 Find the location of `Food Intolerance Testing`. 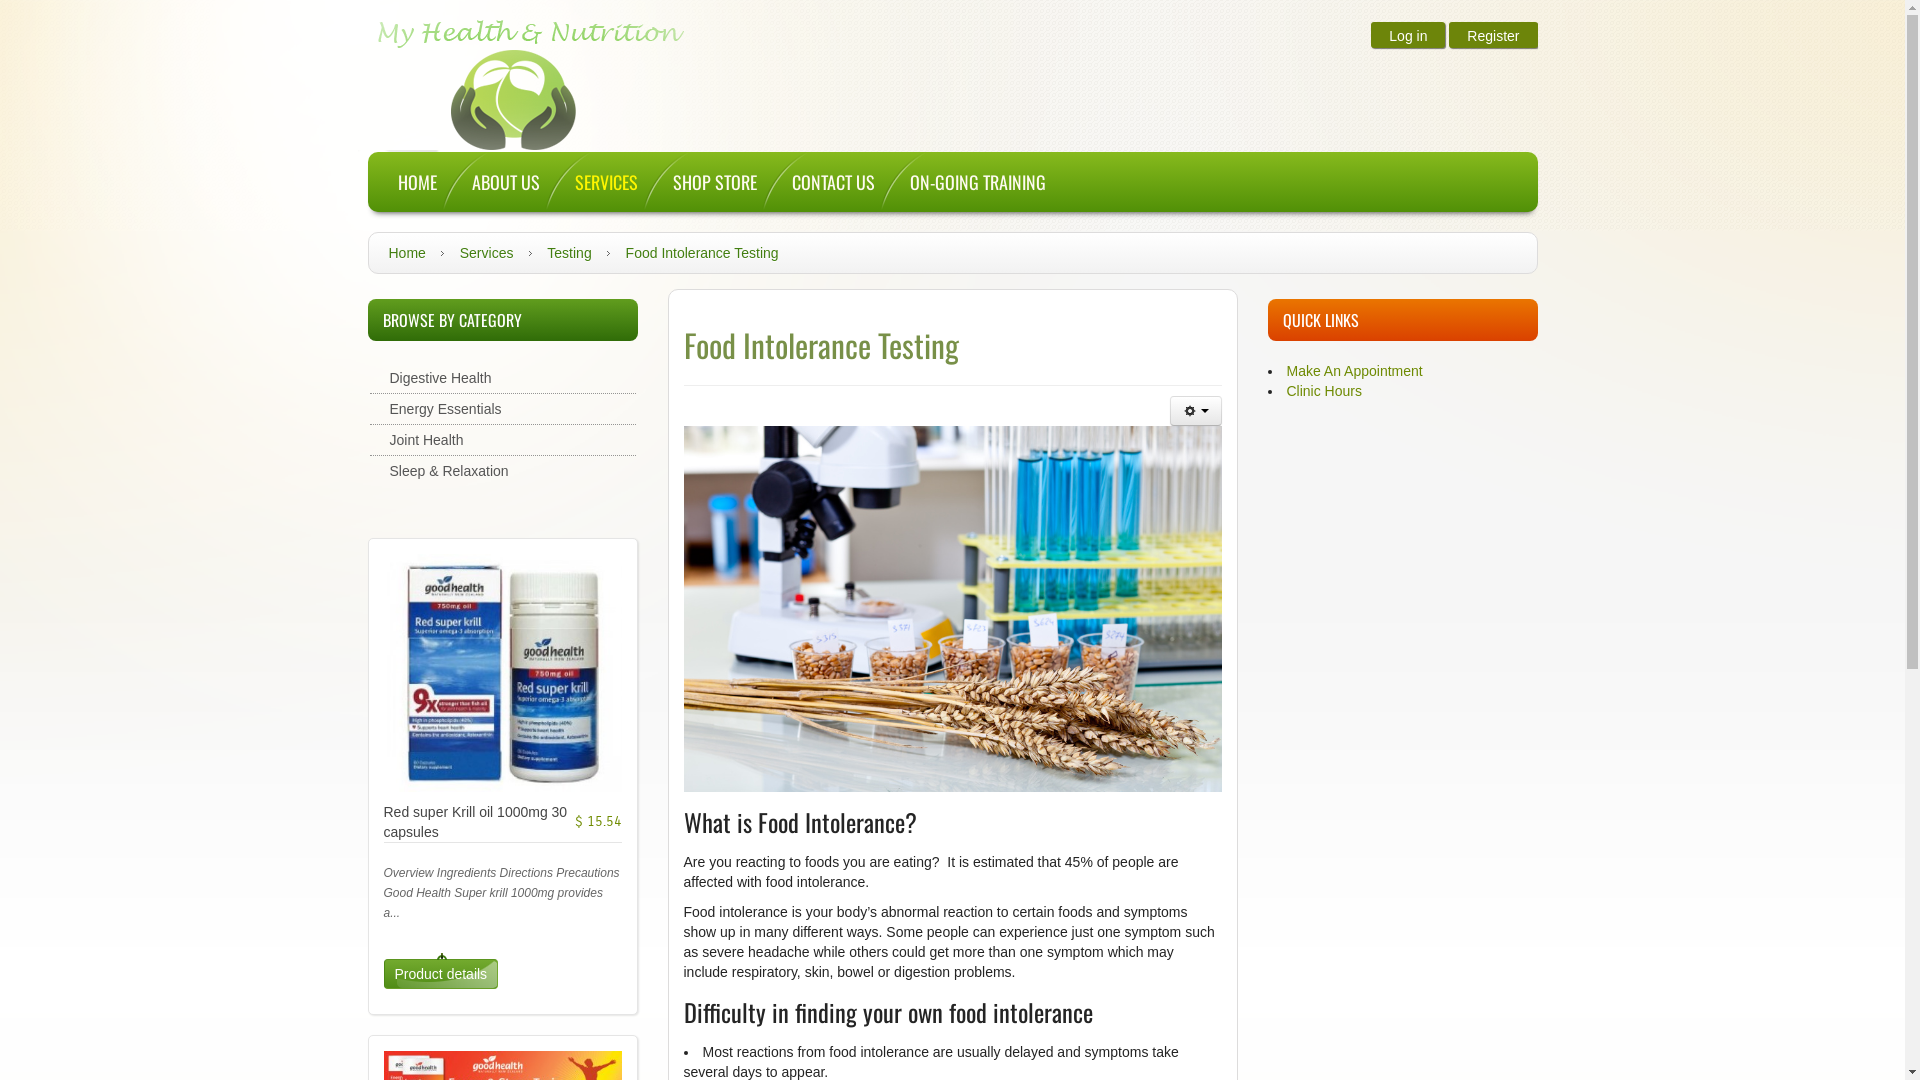

Food Intolerance Testing is located at coordinates (822, 344).